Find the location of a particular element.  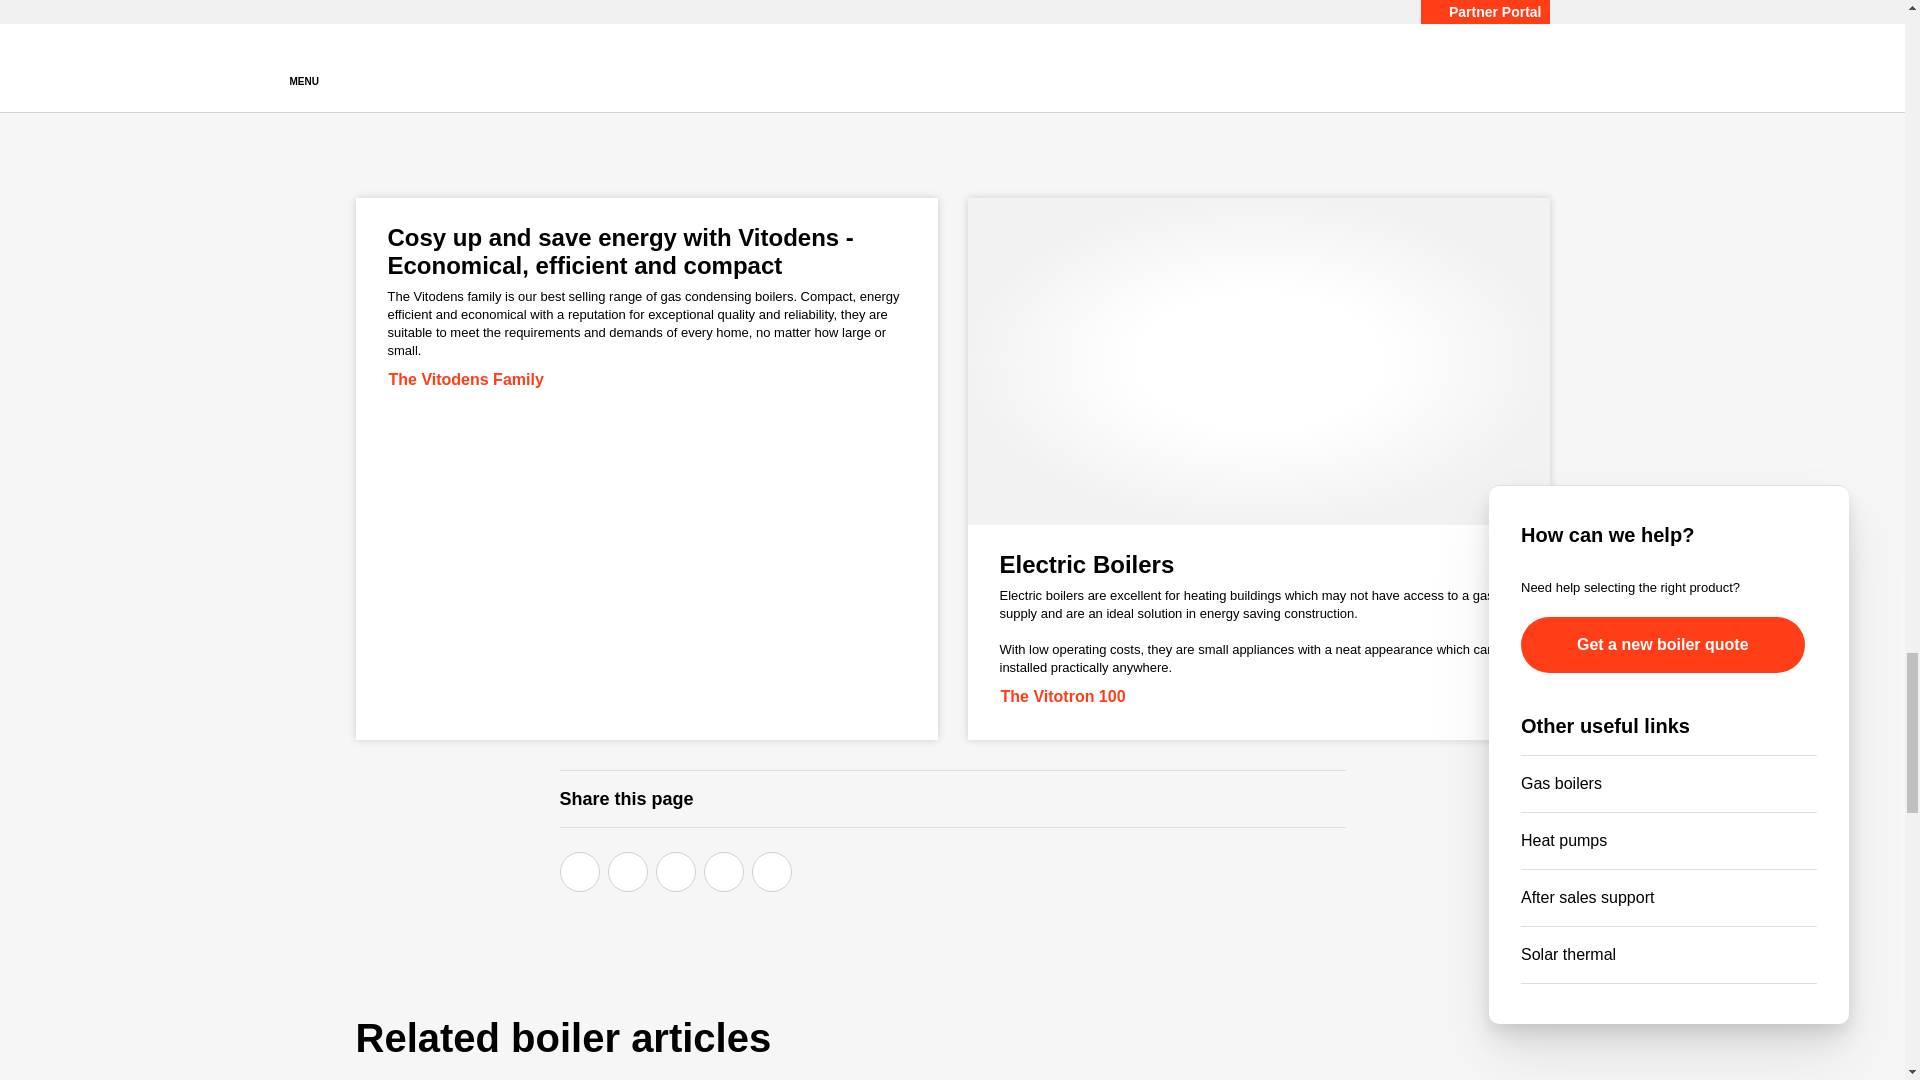

Share on Facebook is located at coordinates (580, 872).